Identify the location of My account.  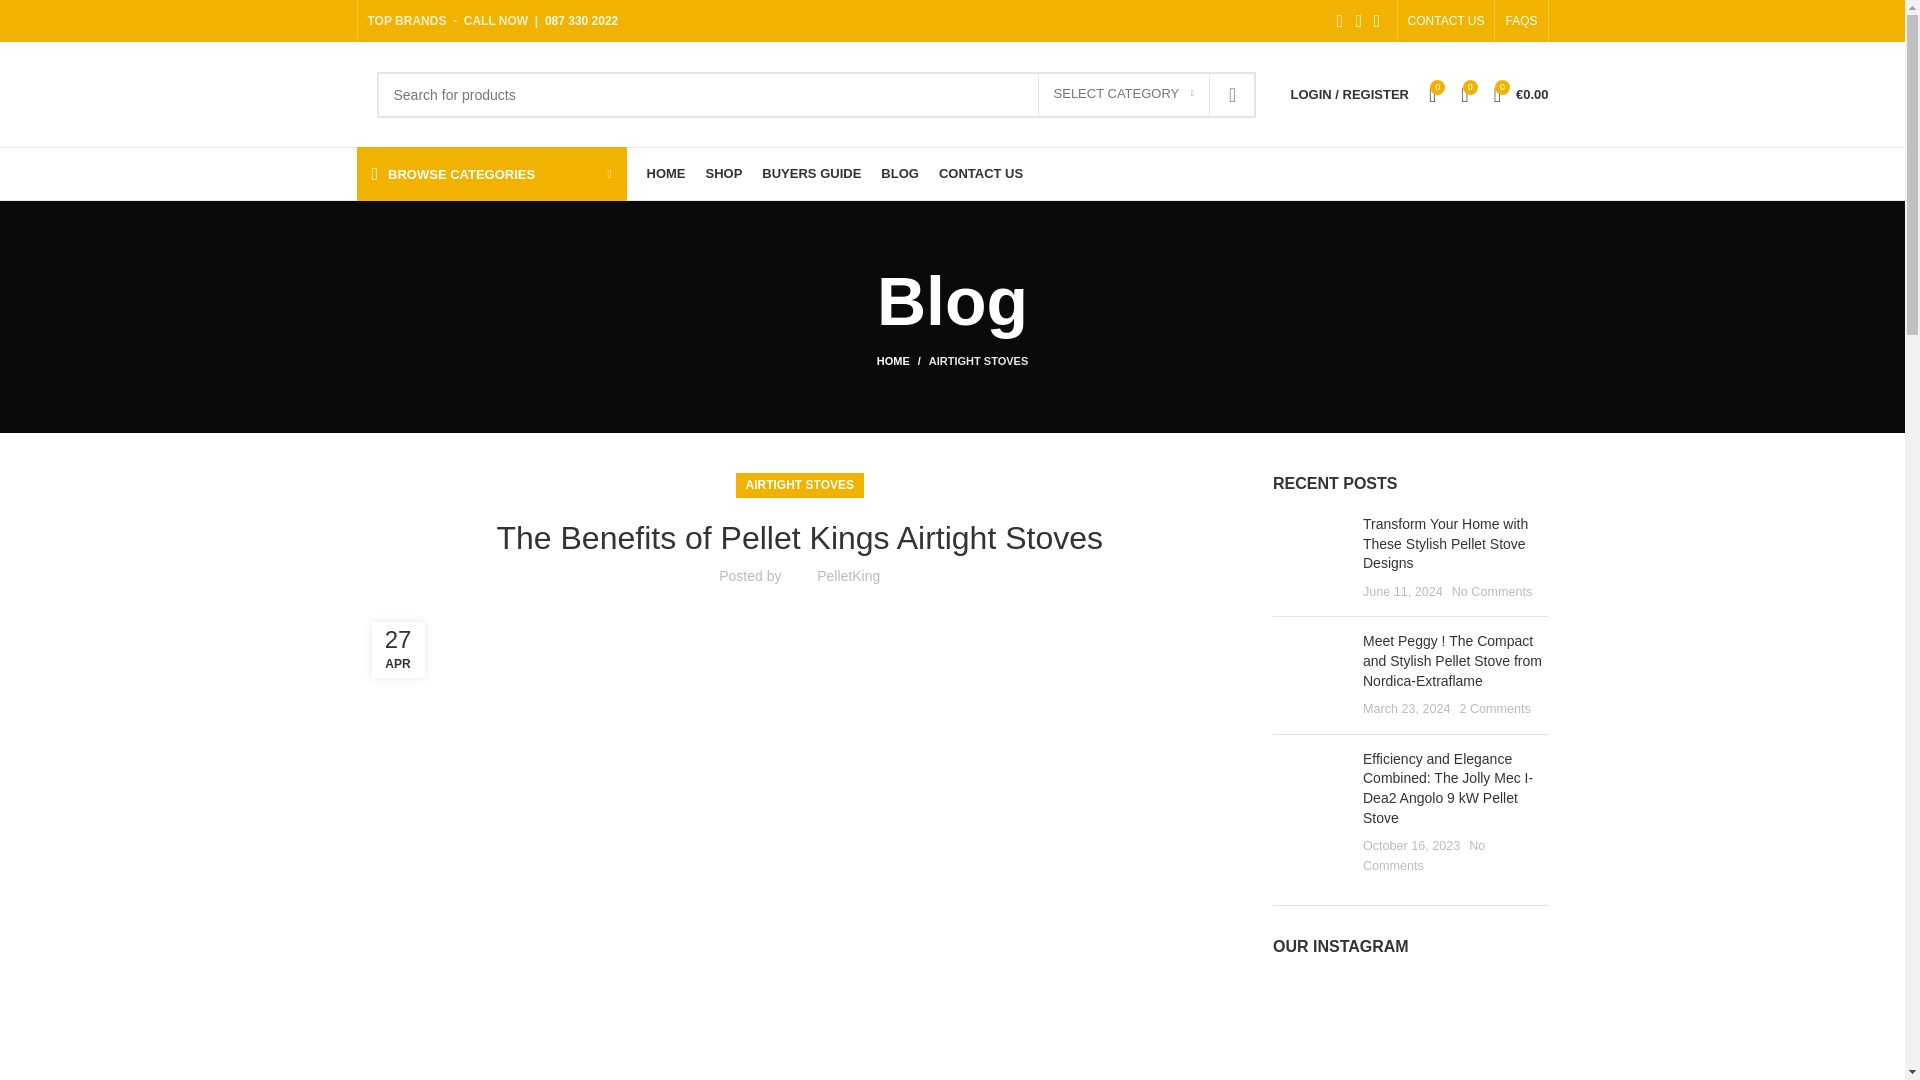
(1349, 94).